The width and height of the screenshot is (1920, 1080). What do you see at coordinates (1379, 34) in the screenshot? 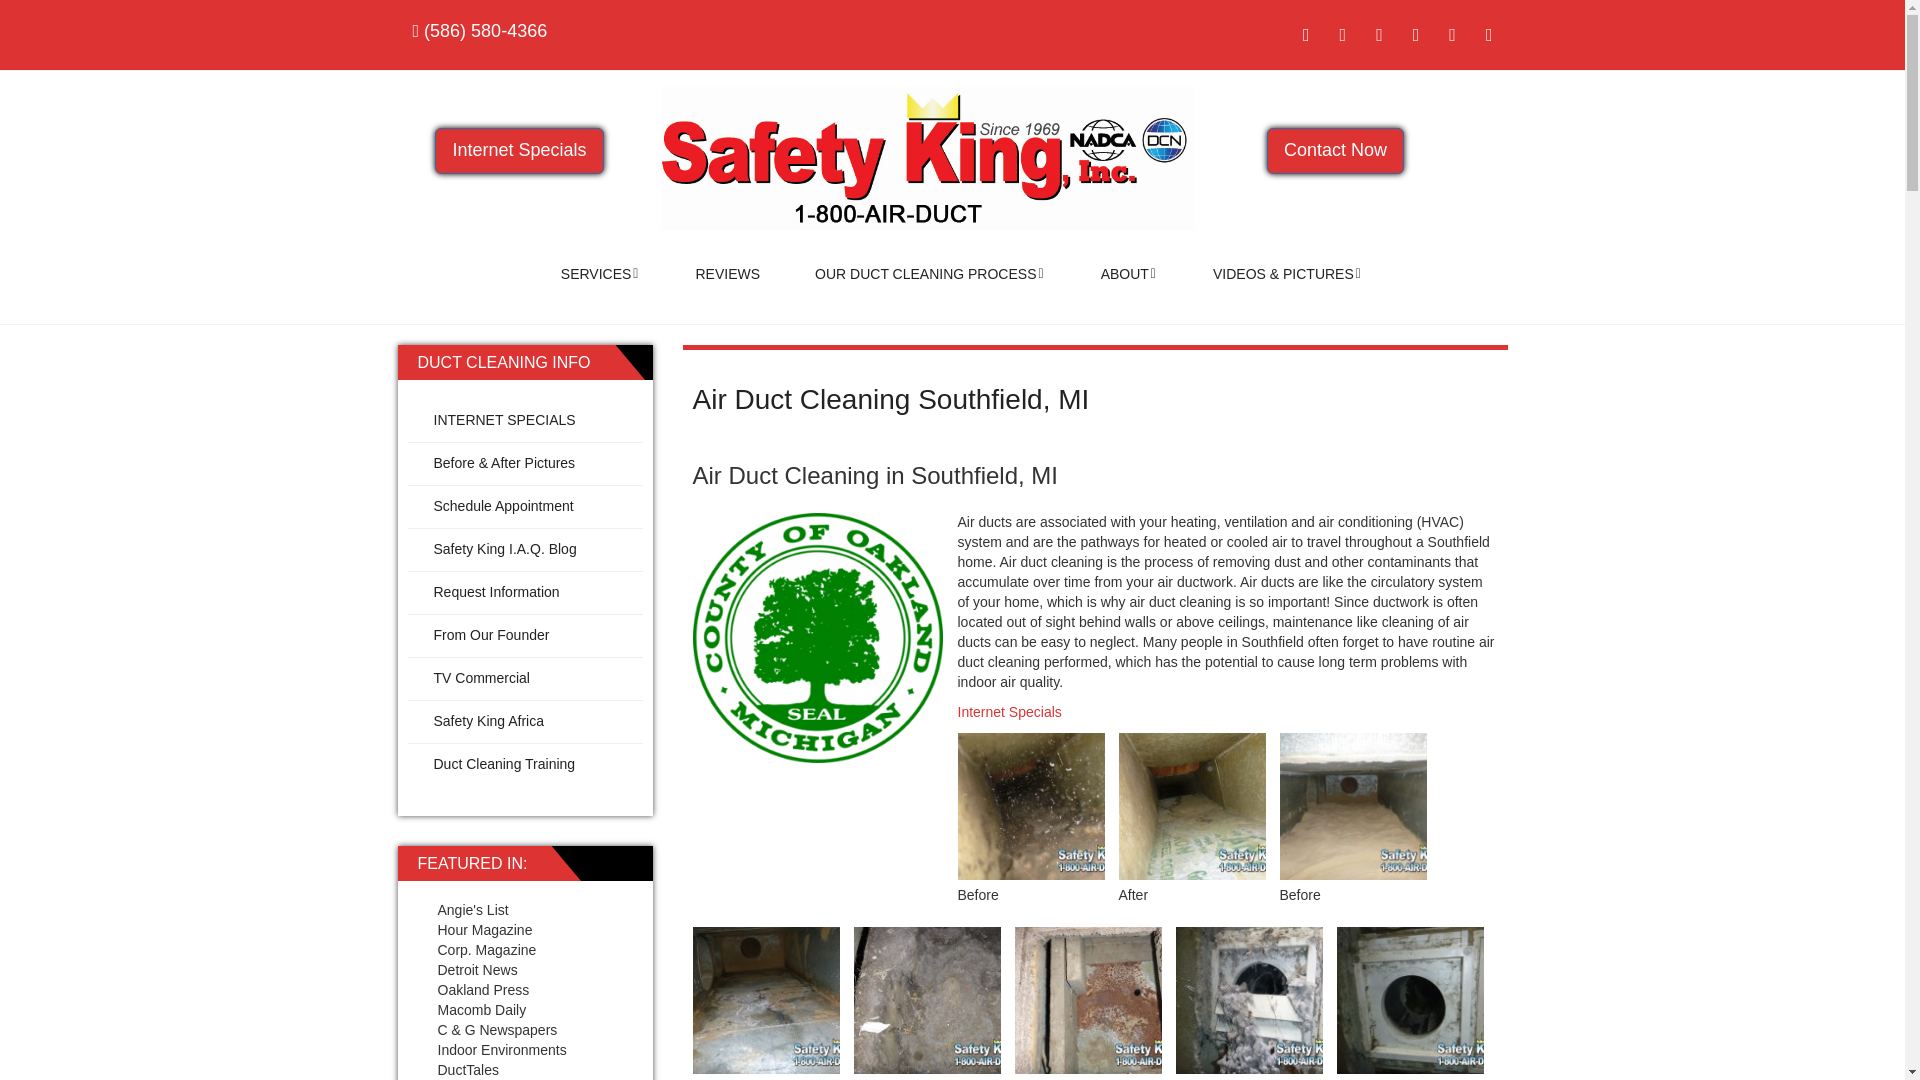
I see `YouTube` at bounding box center [1379, 34].